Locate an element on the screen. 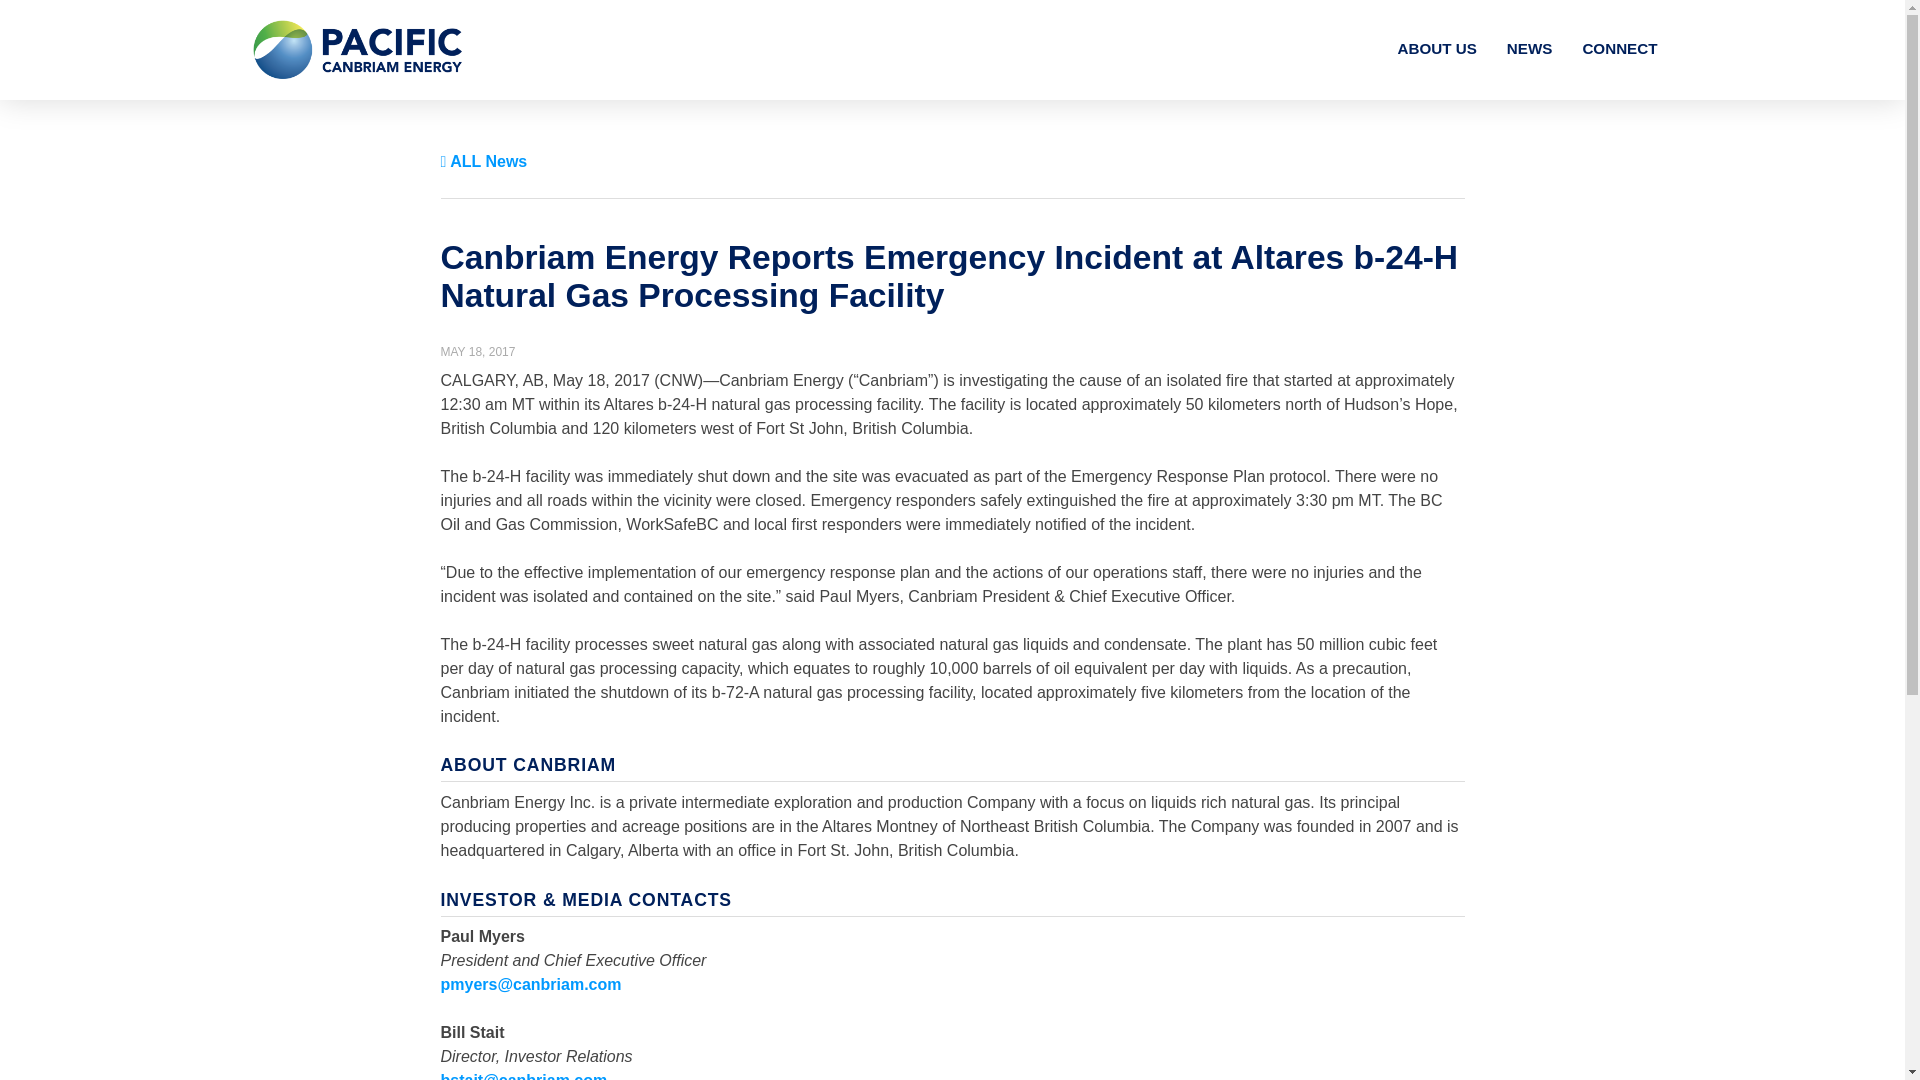 Image resolution: width=1920 pixels, height=1080 pixels. CONNECT is located at coordinates (1619, 48).